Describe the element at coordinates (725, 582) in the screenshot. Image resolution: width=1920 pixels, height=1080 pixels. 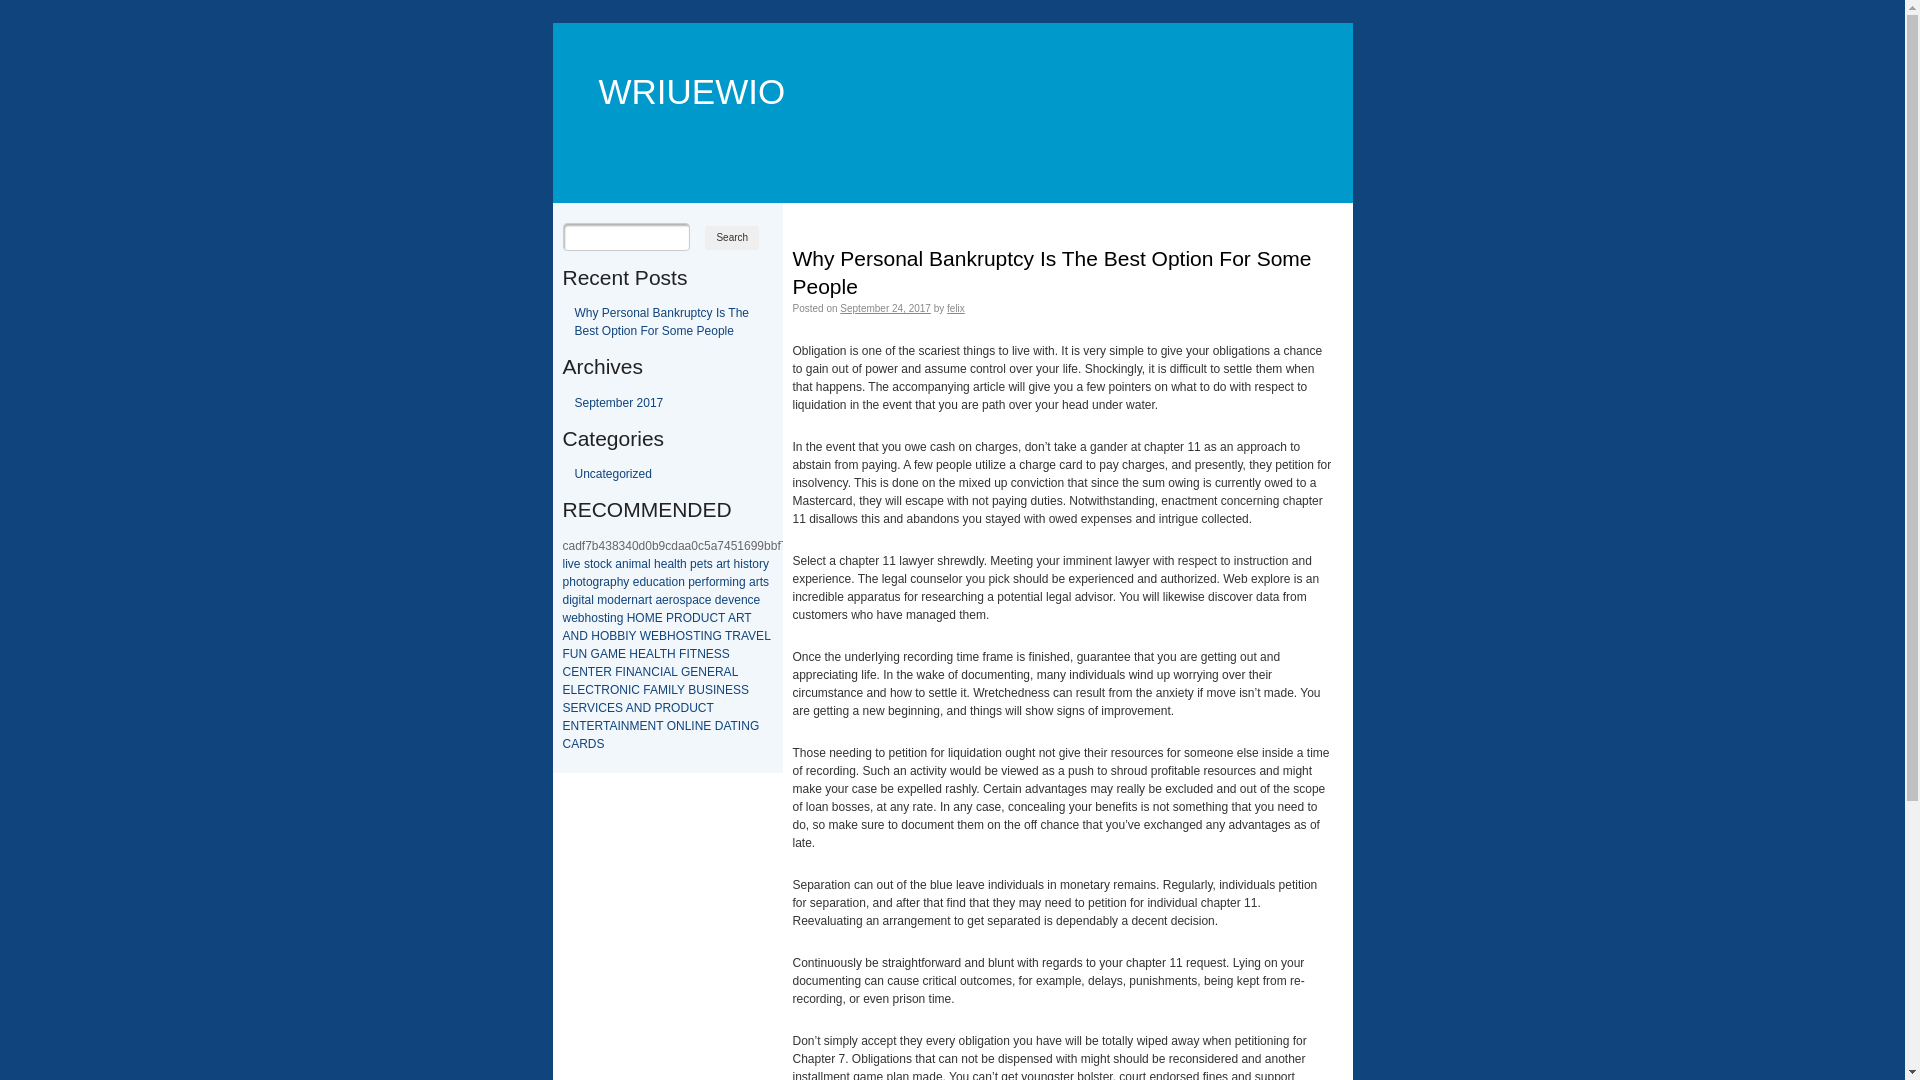
I see `m` at that location.